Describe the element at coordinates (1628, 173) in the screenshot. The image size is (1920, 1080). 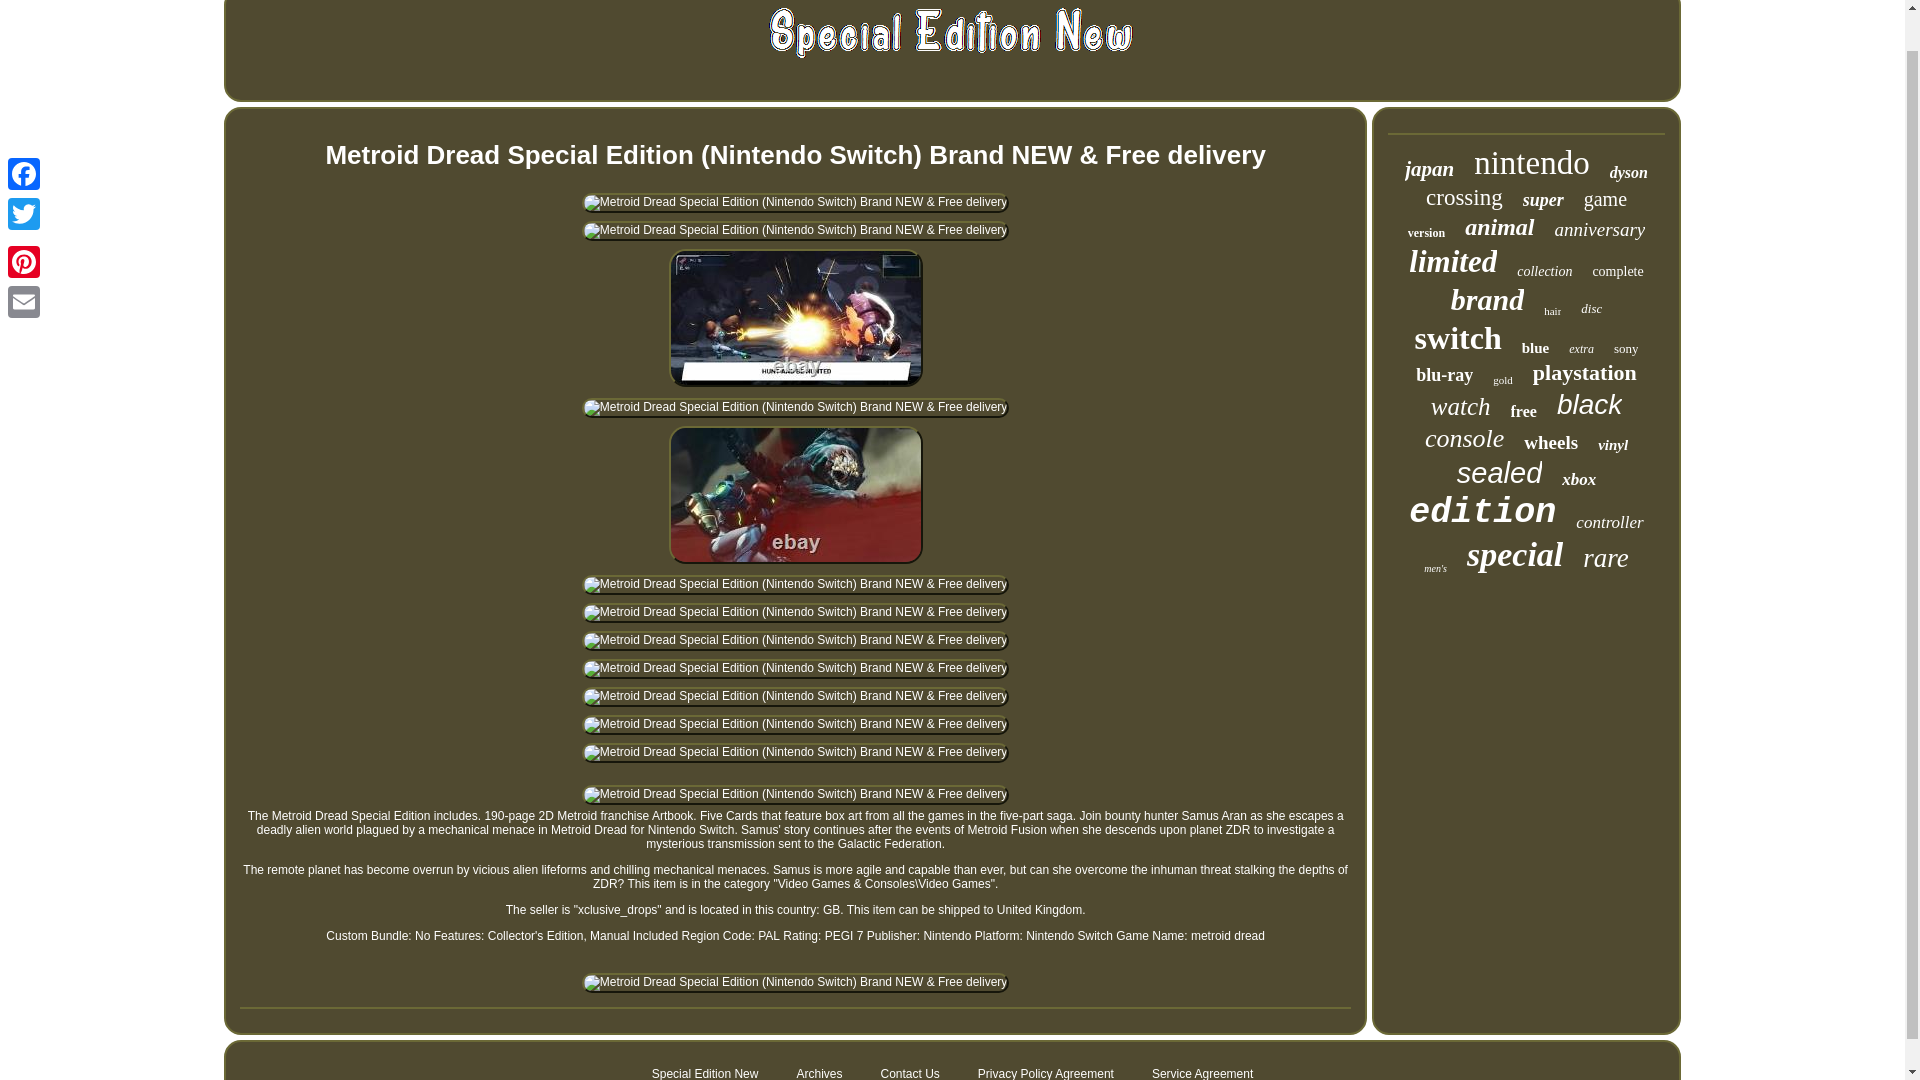
I see `dyson` at that location.